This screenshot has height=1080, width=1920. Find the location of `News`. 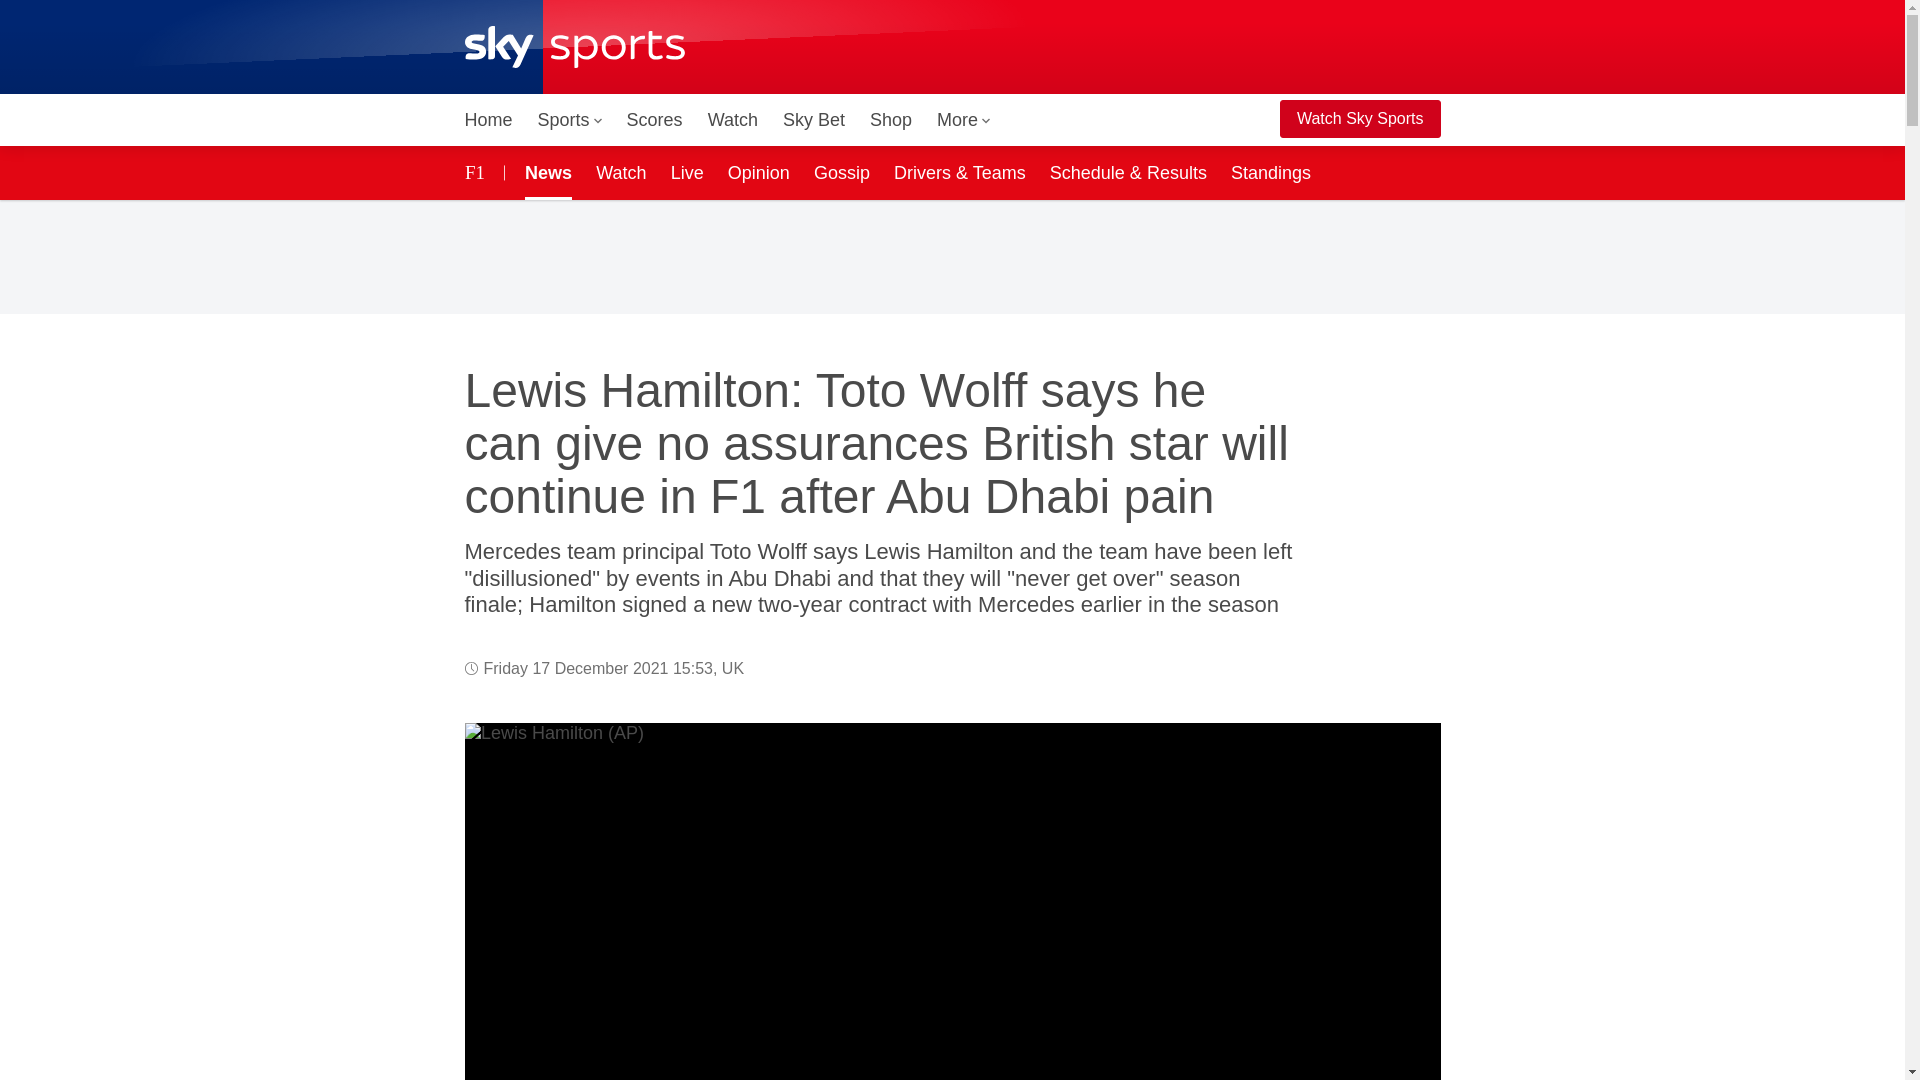

News is located at coordinates (544, 172).